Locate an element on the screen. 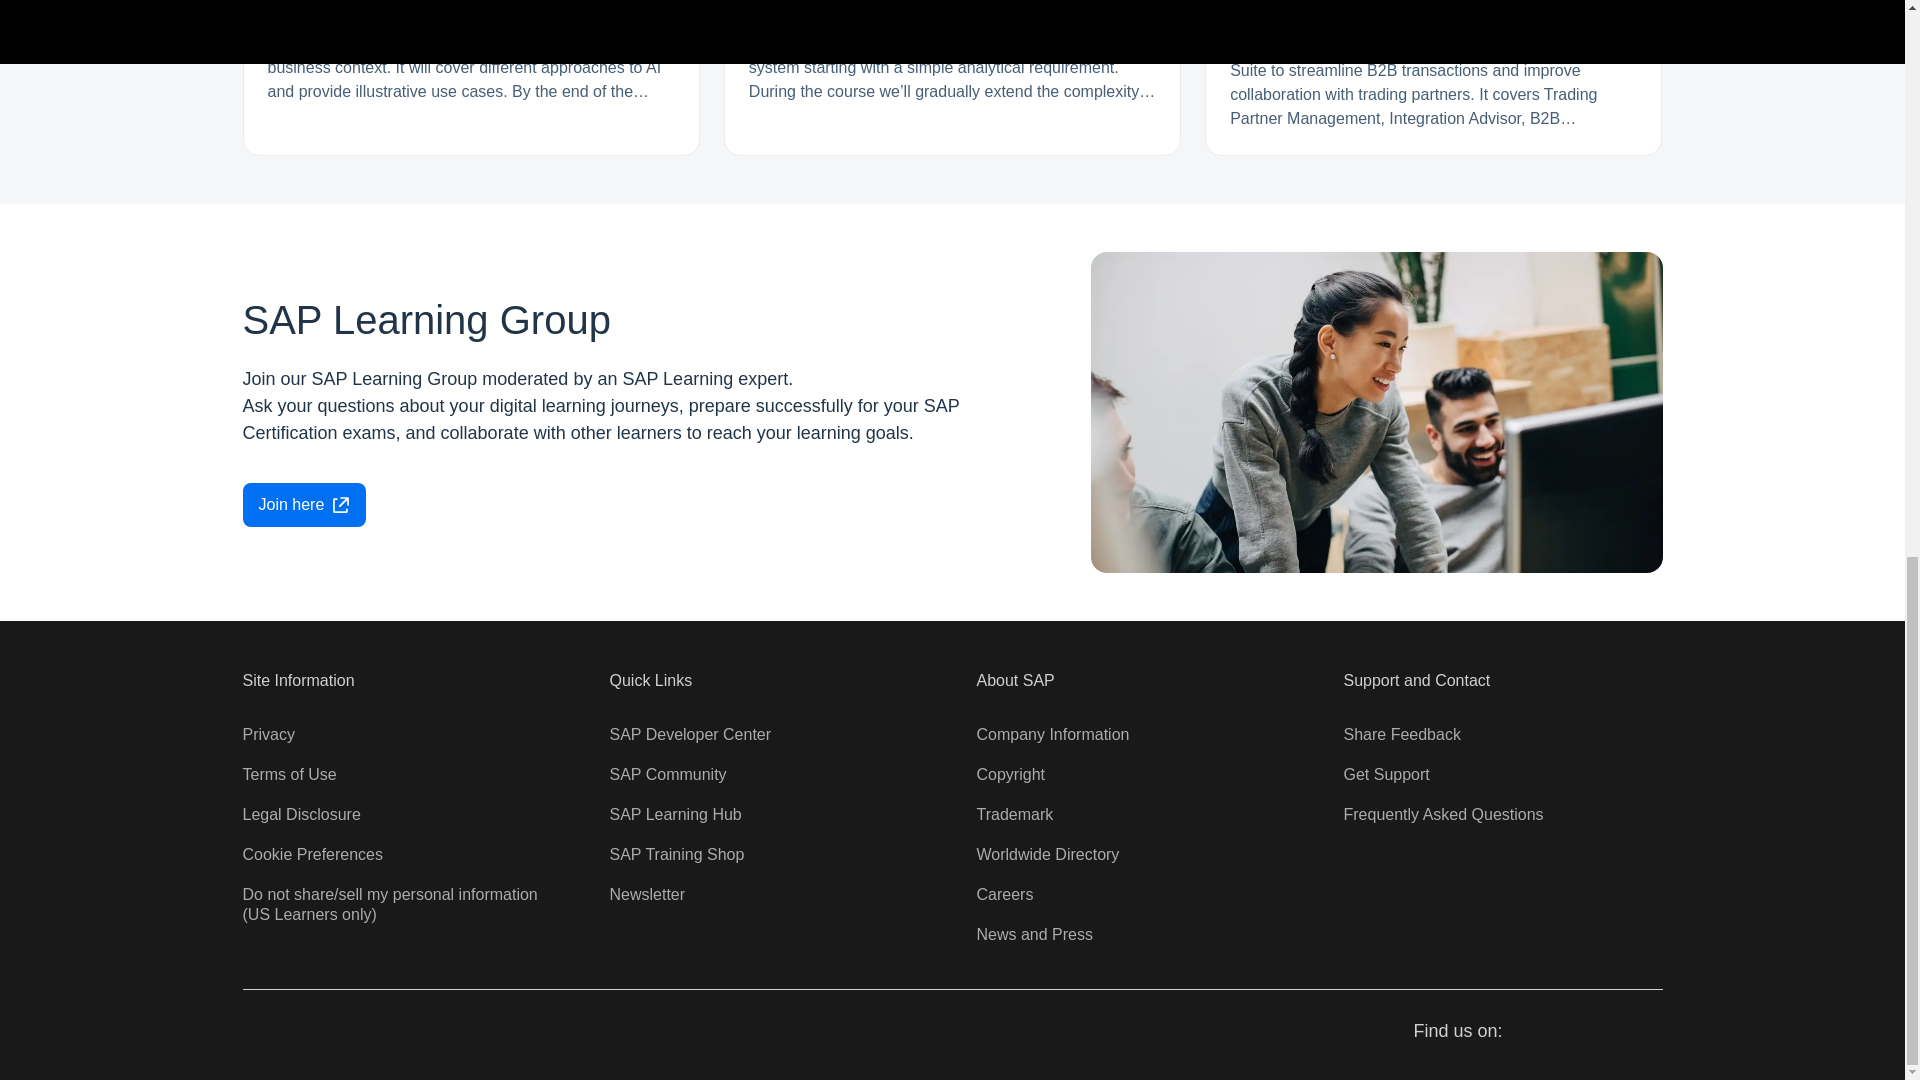 The image size is (1920, 1080). Join here is located at coordinates (304, 504).